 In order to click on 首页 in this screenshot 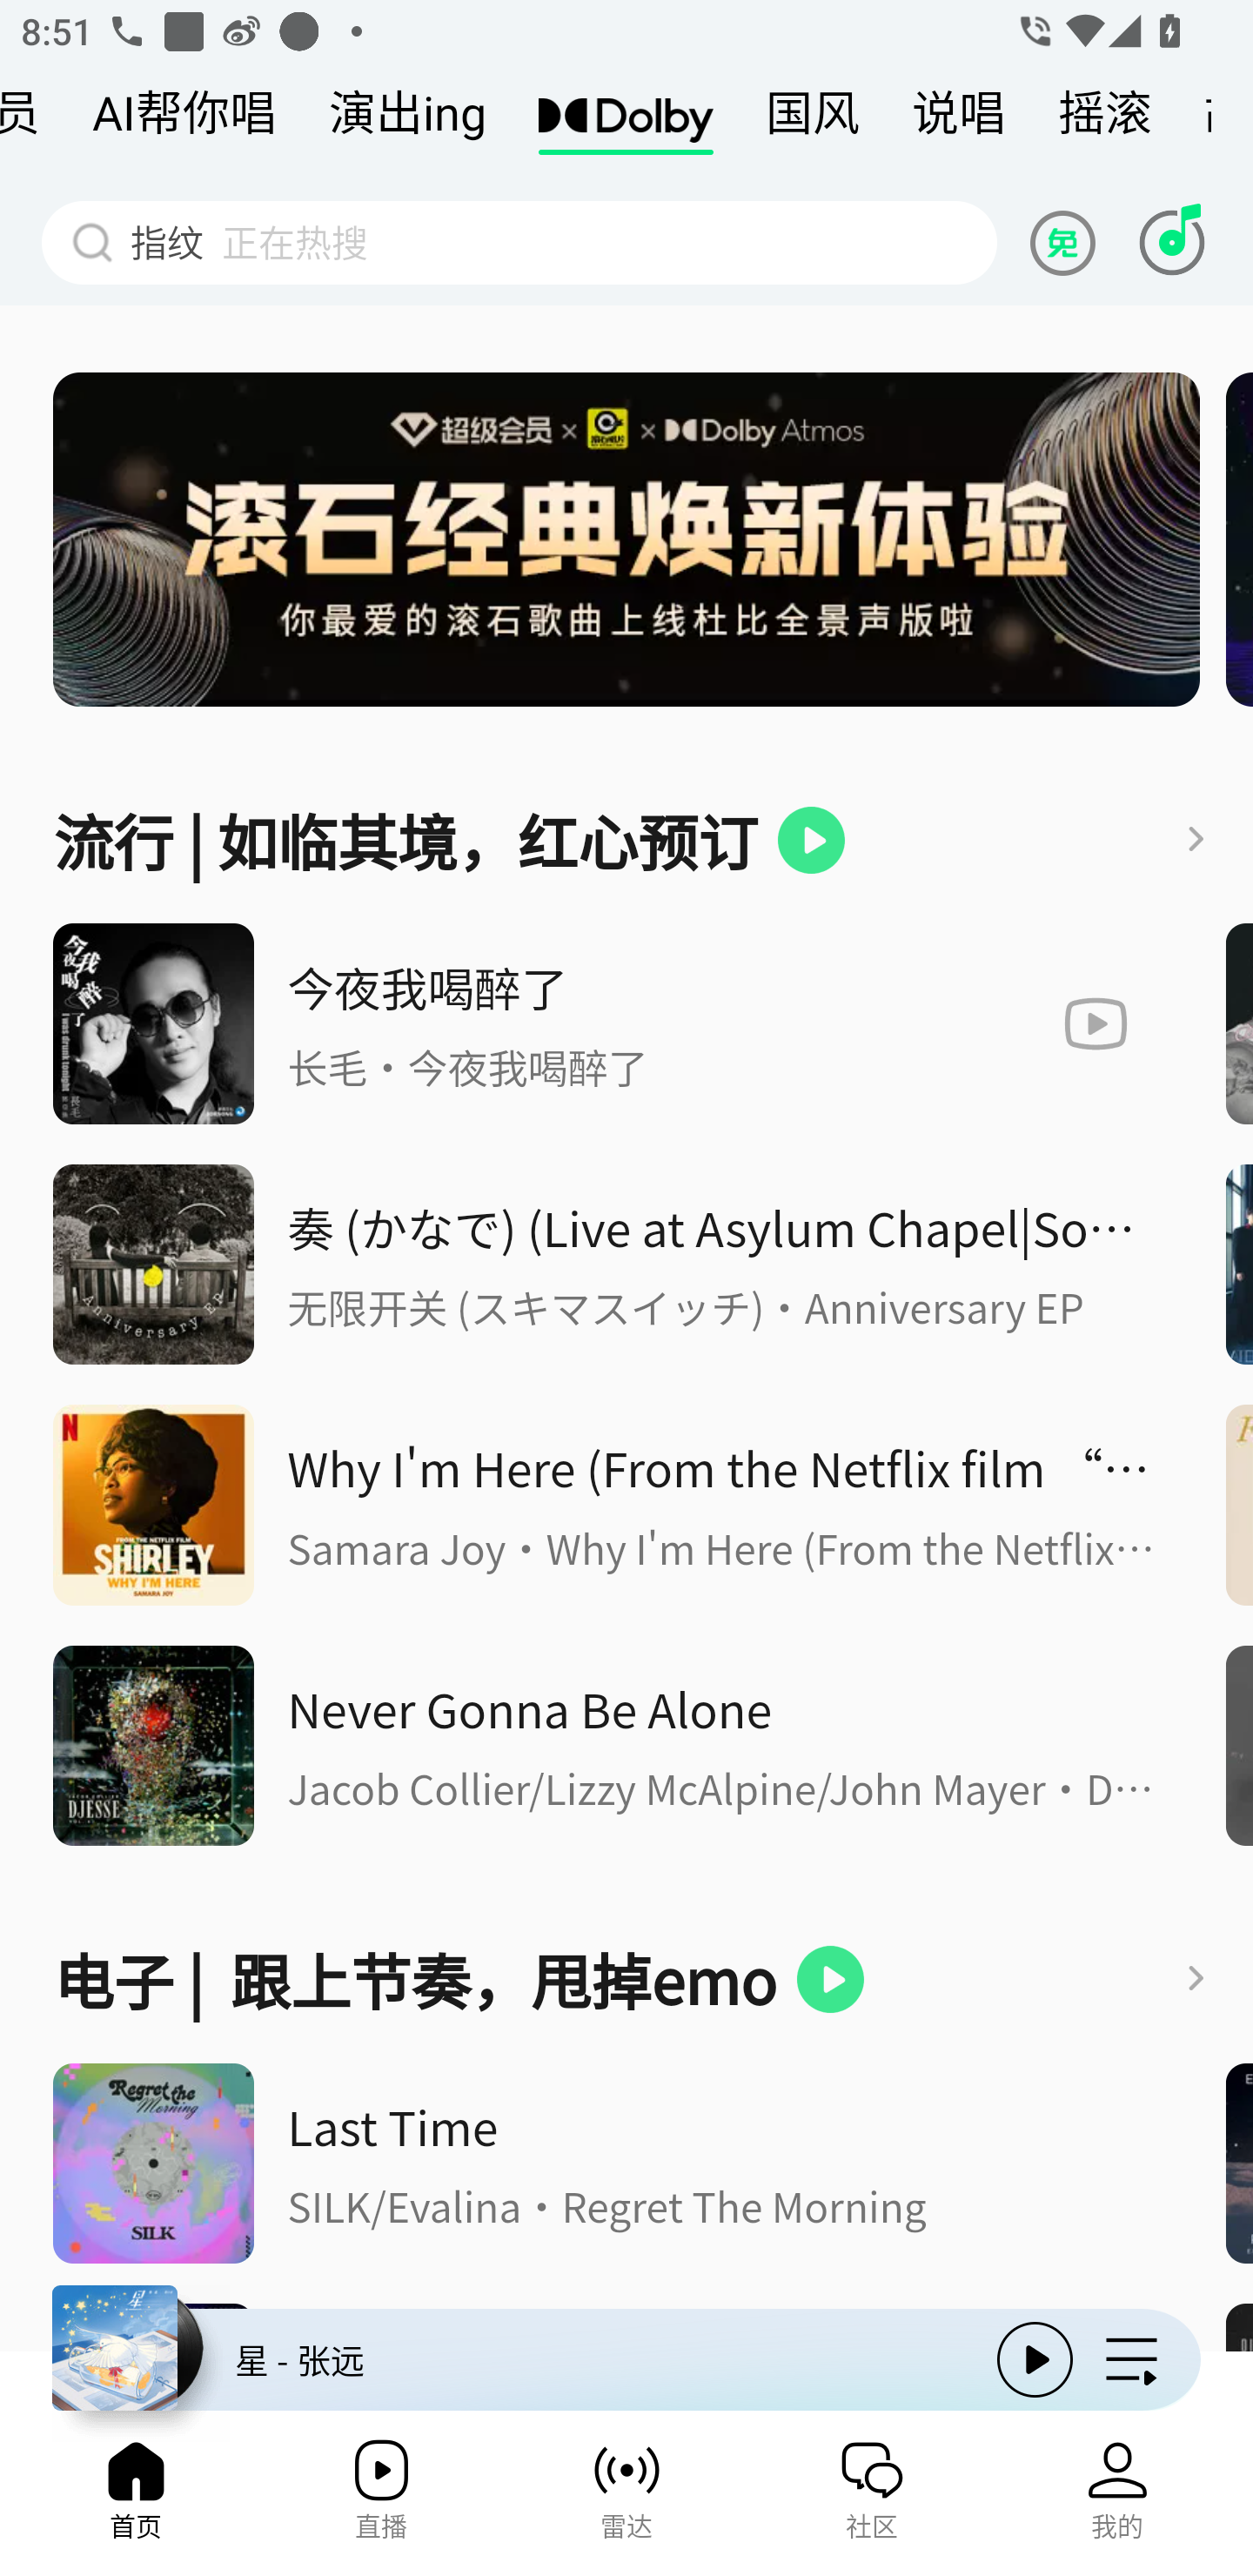, I will do `click(135, 2499)`.